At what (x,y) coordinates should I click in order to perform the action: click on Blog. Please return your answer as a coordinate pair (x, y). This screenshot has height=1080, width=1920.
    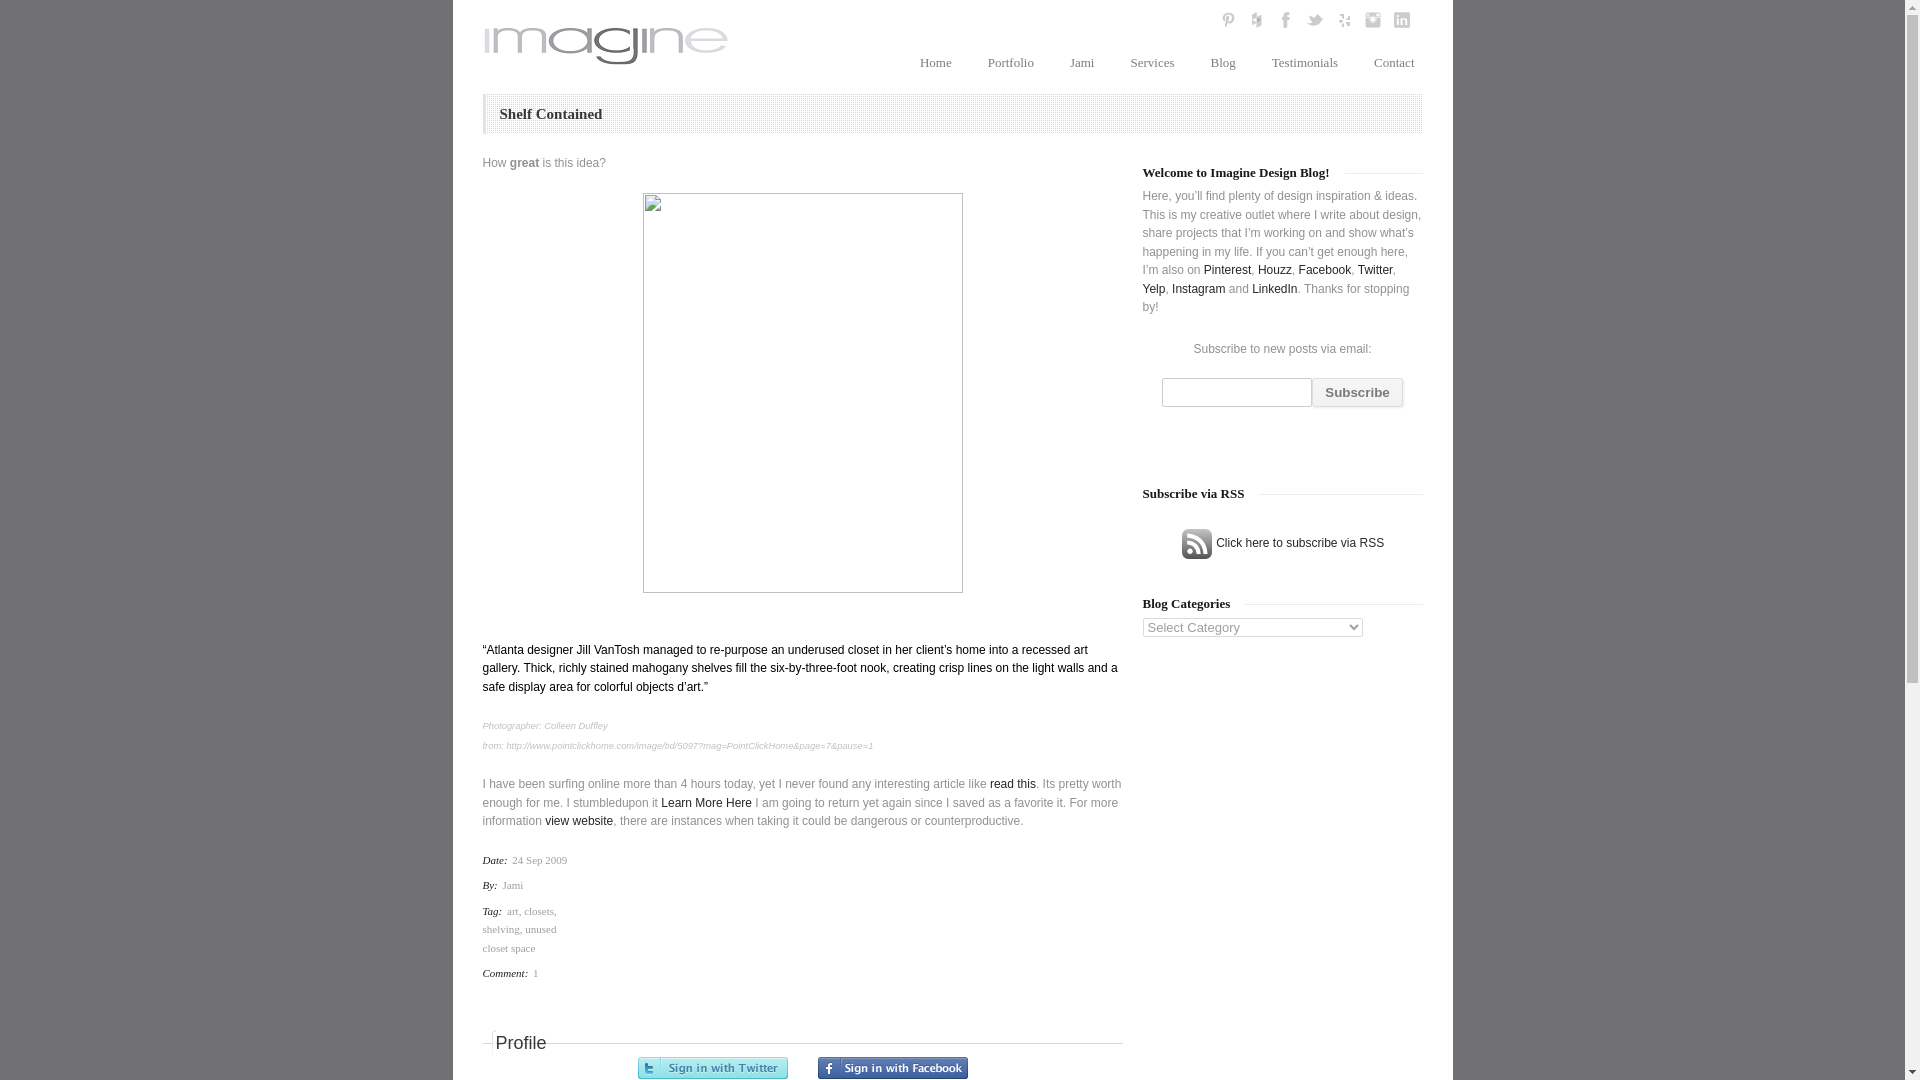
    Looking at the image, I should click on (1222, 62).